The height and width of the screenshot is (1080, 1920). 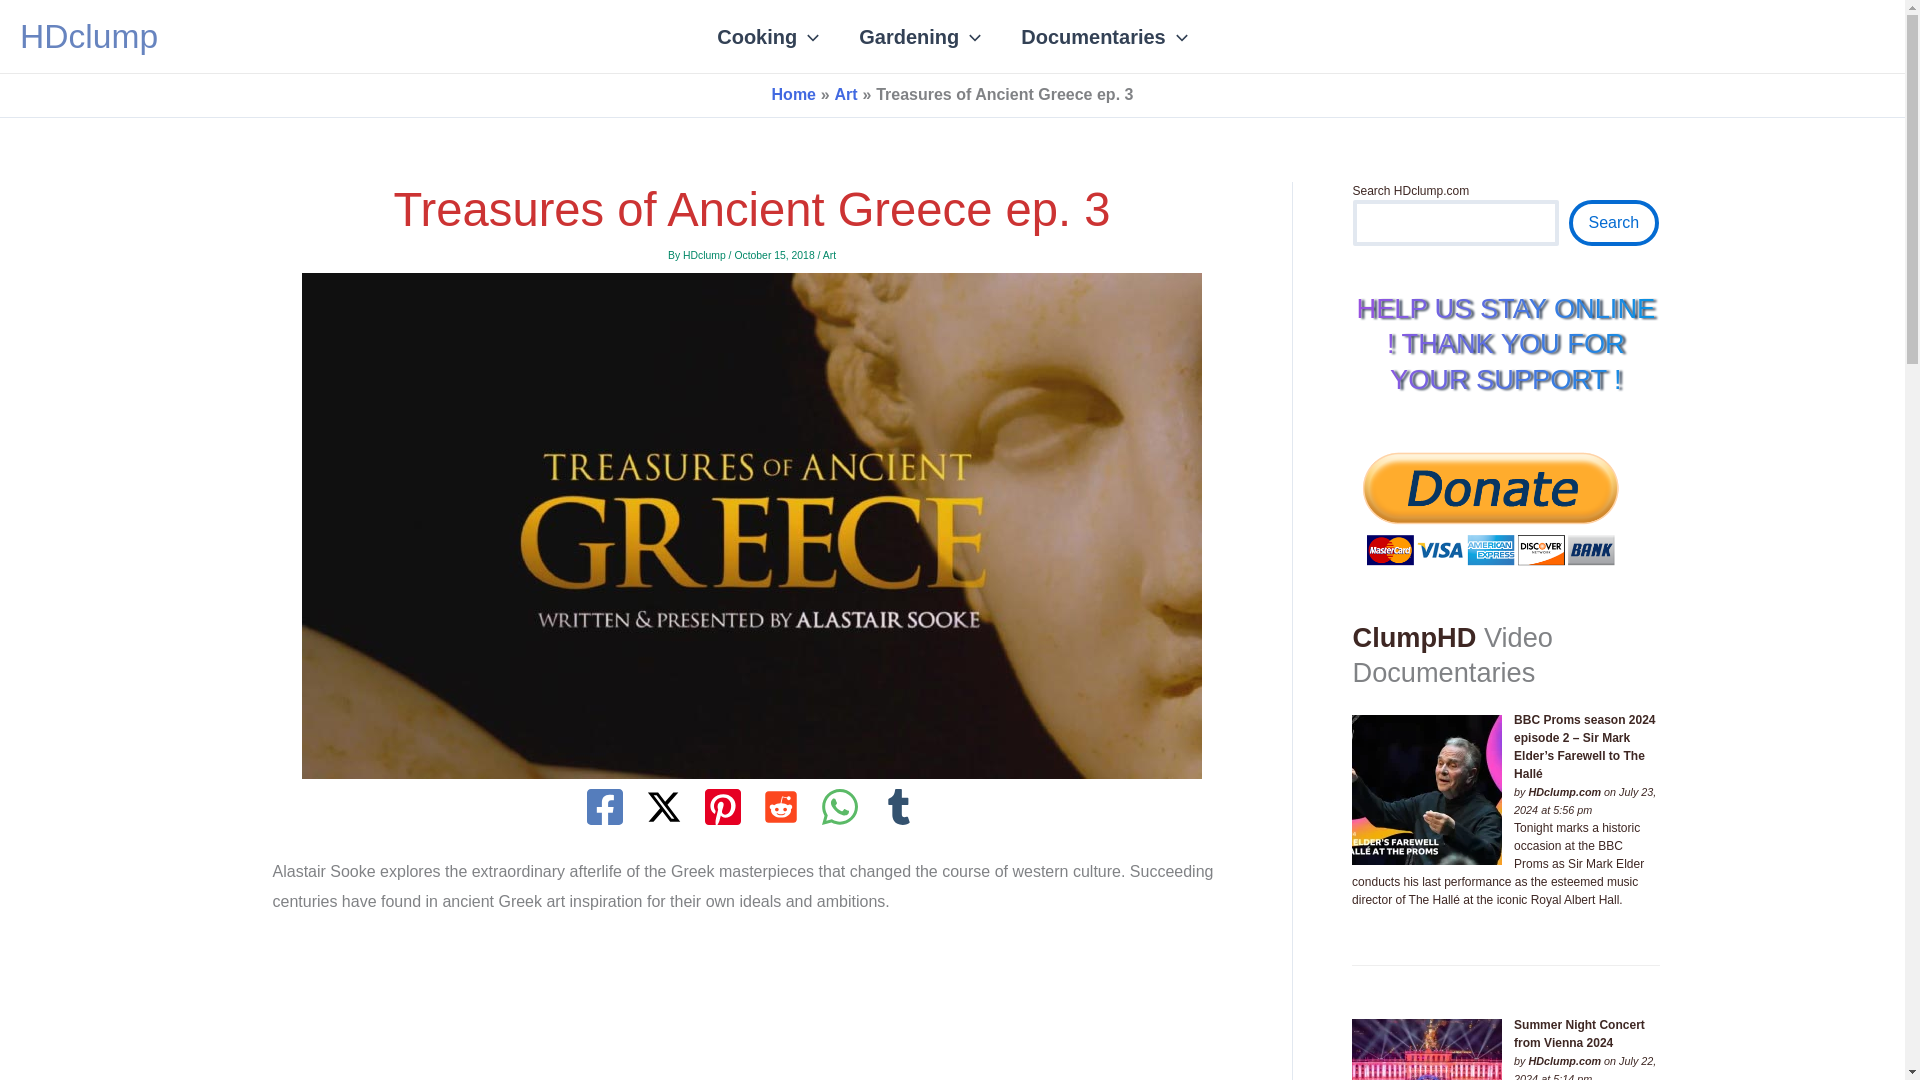 What do you see at coordinates (706, 255) in the screenshot?
I see `View all posts by HDclump` at bounding box center [706, 255].